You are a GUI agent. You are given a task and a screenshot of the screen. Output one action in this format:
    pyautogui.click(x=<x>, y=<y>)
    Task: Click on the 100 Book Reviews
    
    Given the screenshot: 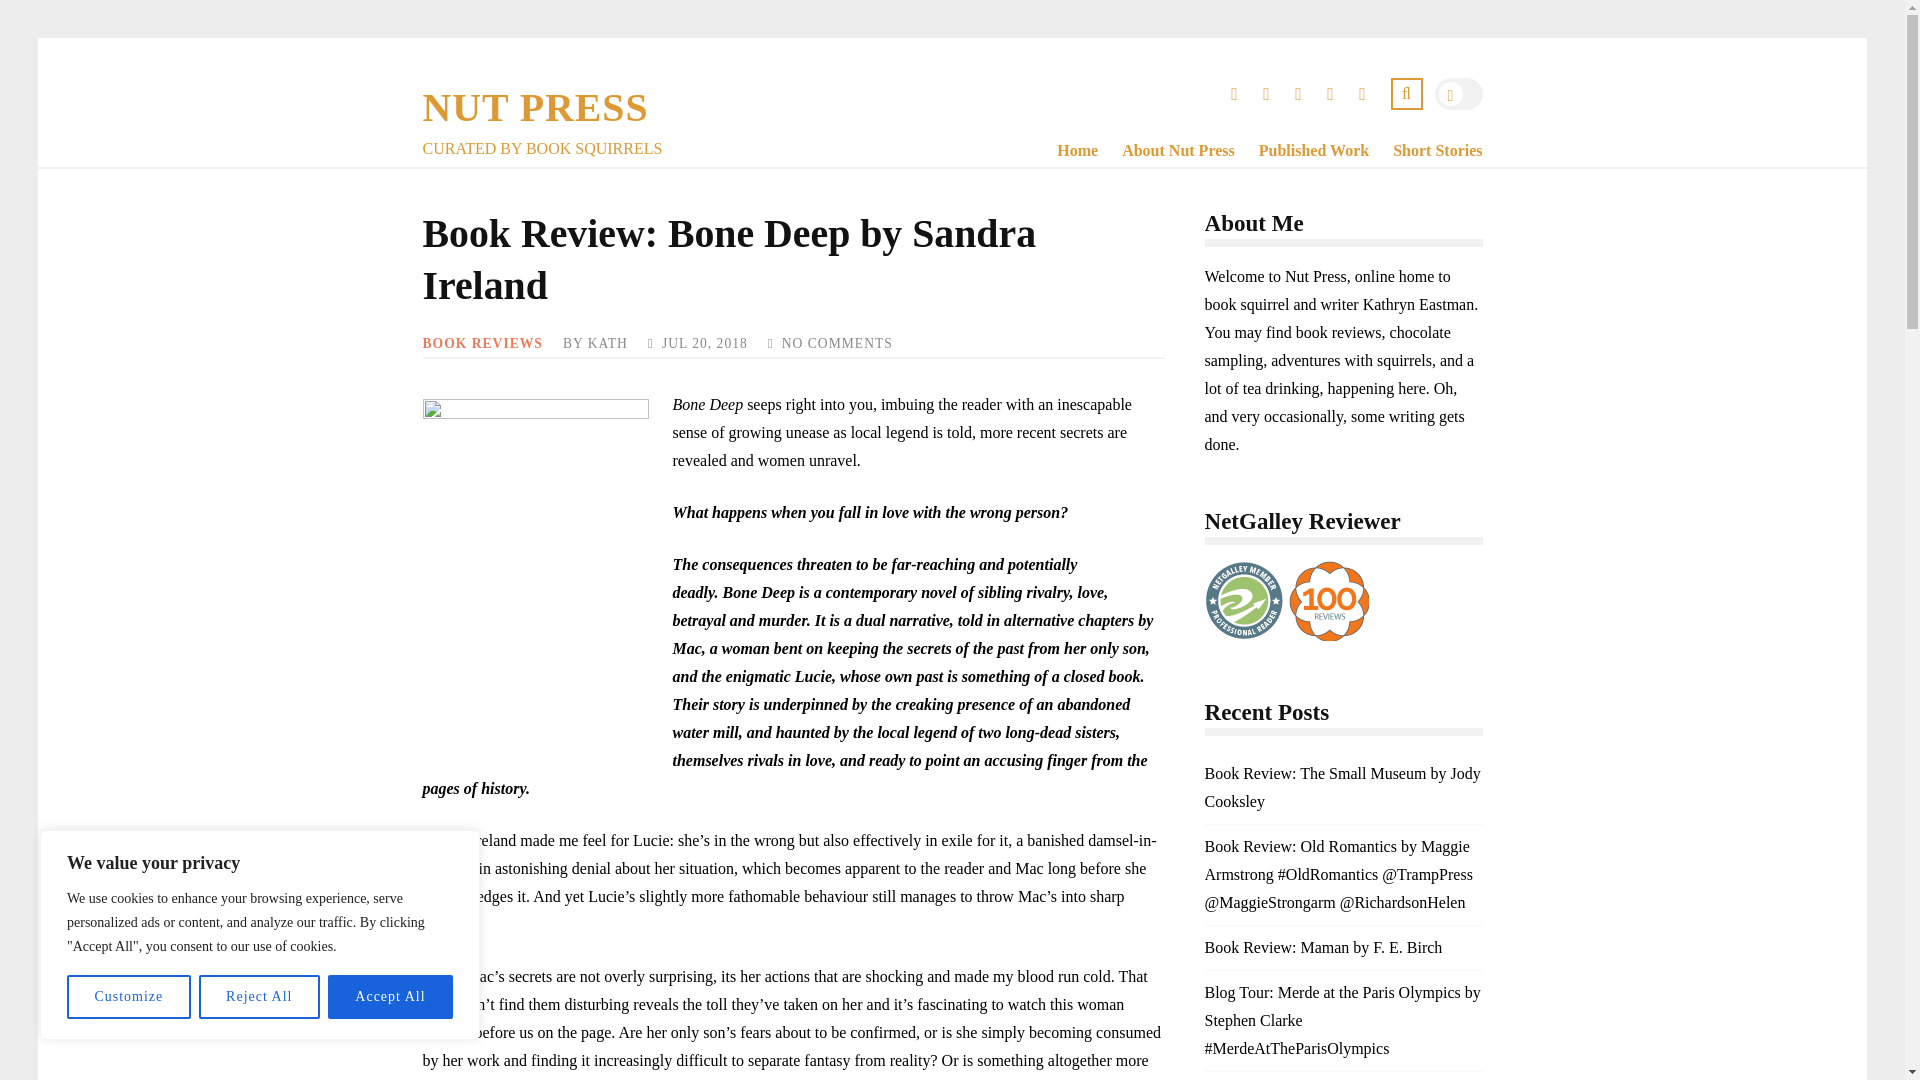 What is the action you would take?
    pyautogui.click(x=1328, y=600)
    